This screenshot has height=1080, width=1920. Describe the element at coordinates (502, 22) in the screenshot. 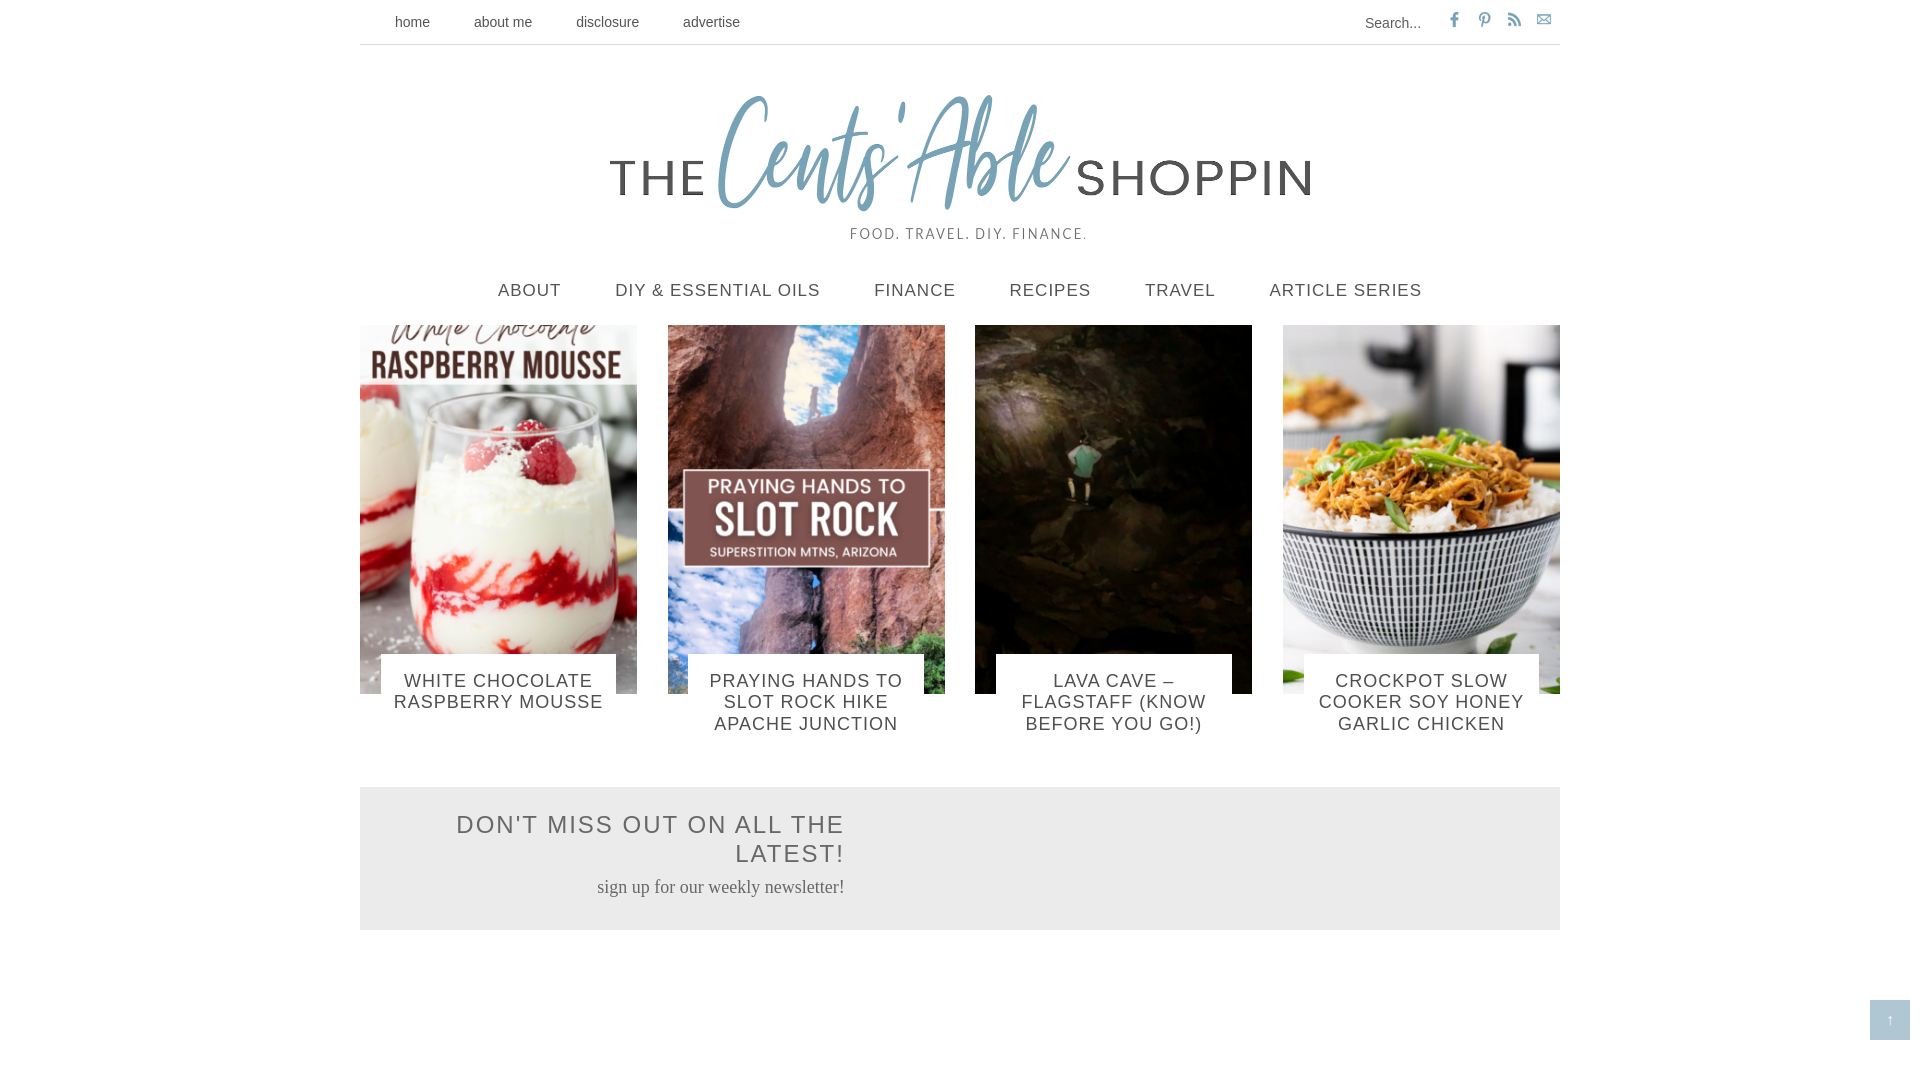

I see `about me` at that location.